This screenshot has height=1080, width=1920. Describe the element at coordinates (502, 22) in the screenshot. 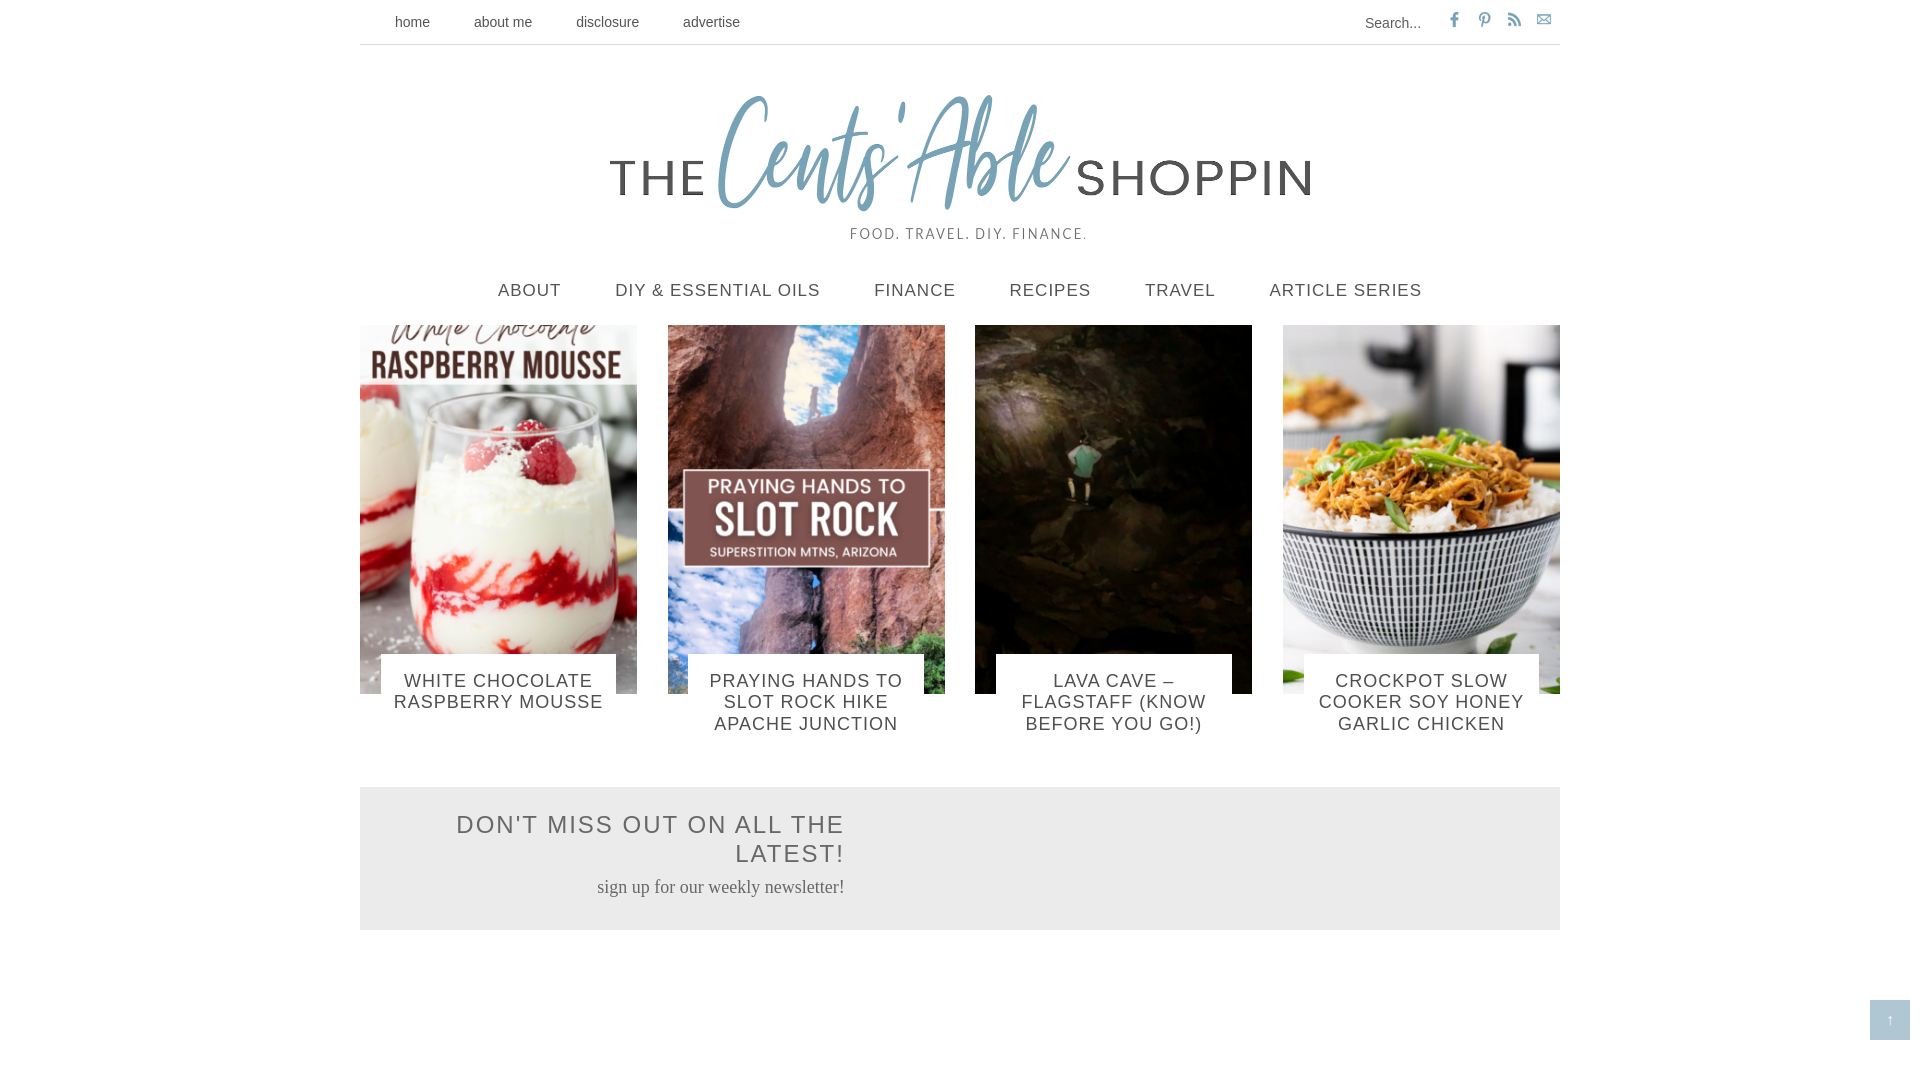

I see `about me` at that location.